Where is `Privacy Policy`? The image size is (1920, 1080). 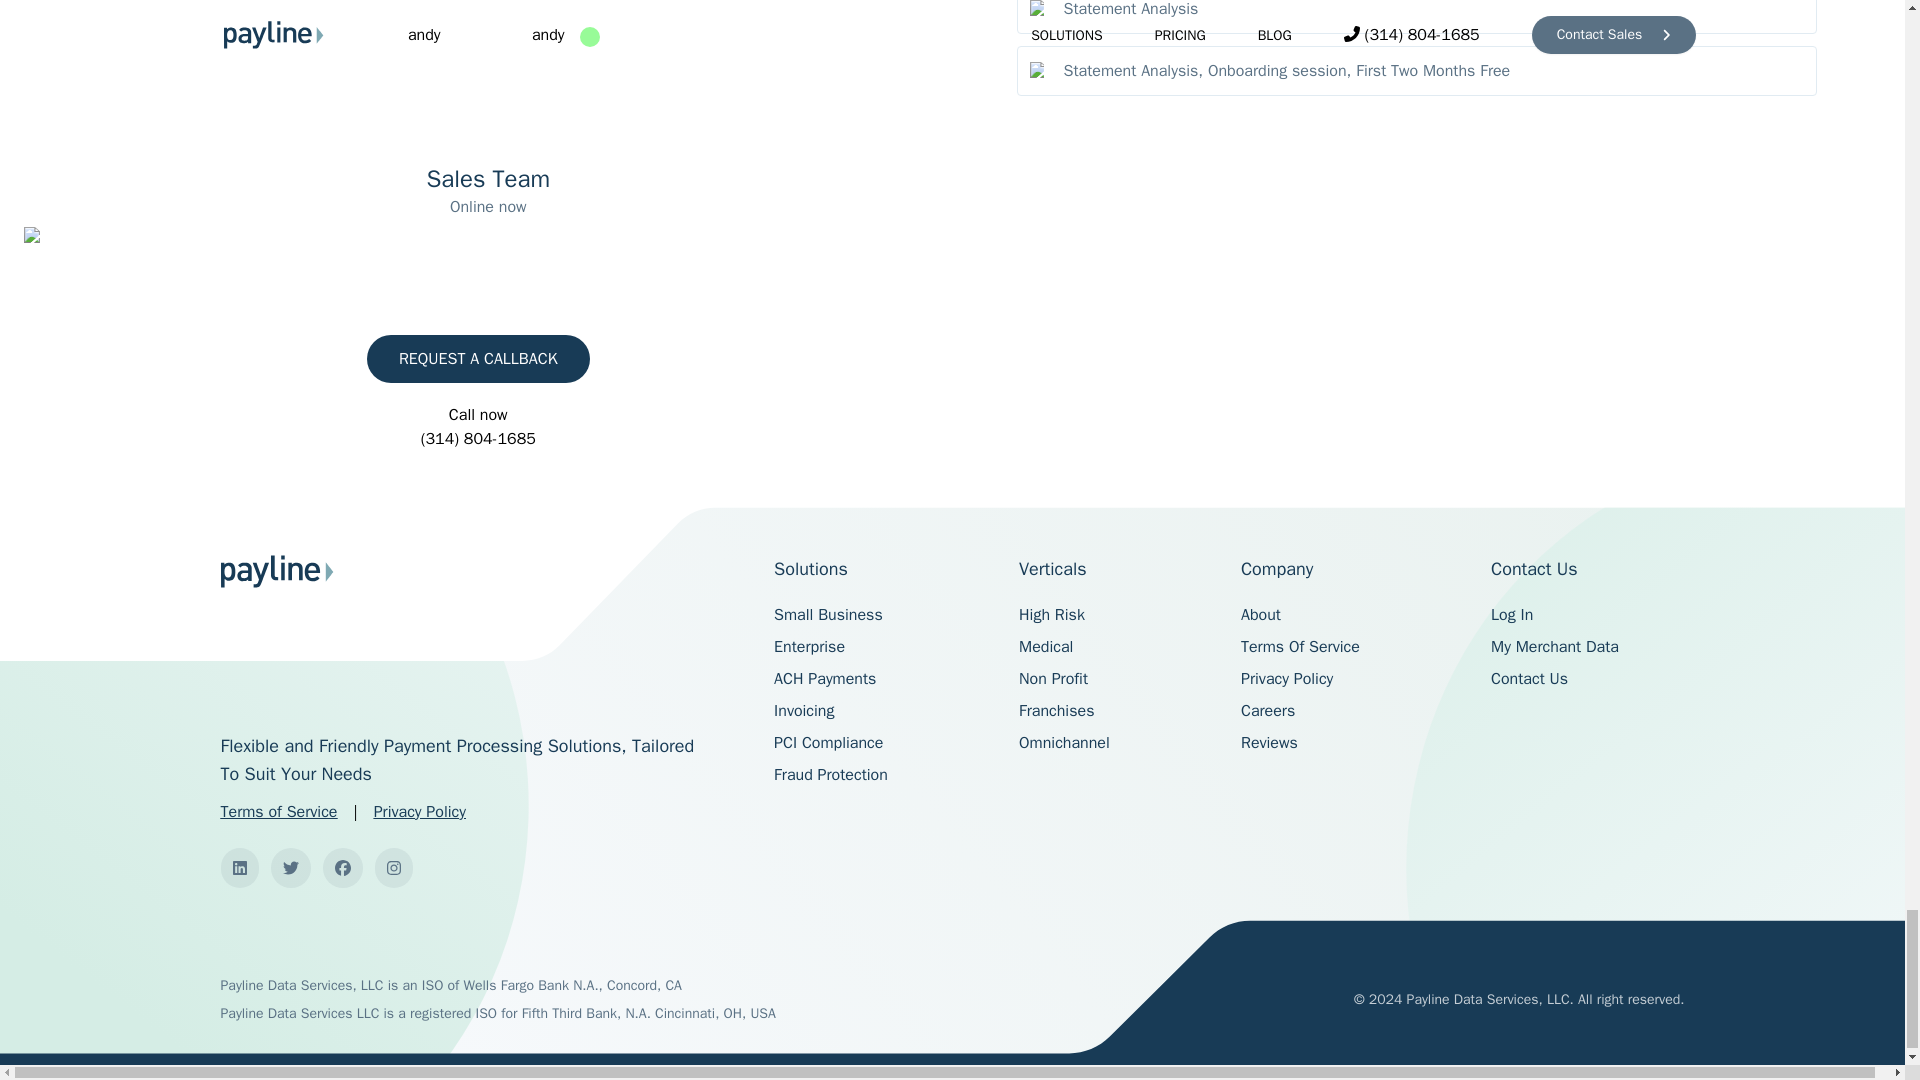 Privacy Policy is located at coordinates (420, 812).